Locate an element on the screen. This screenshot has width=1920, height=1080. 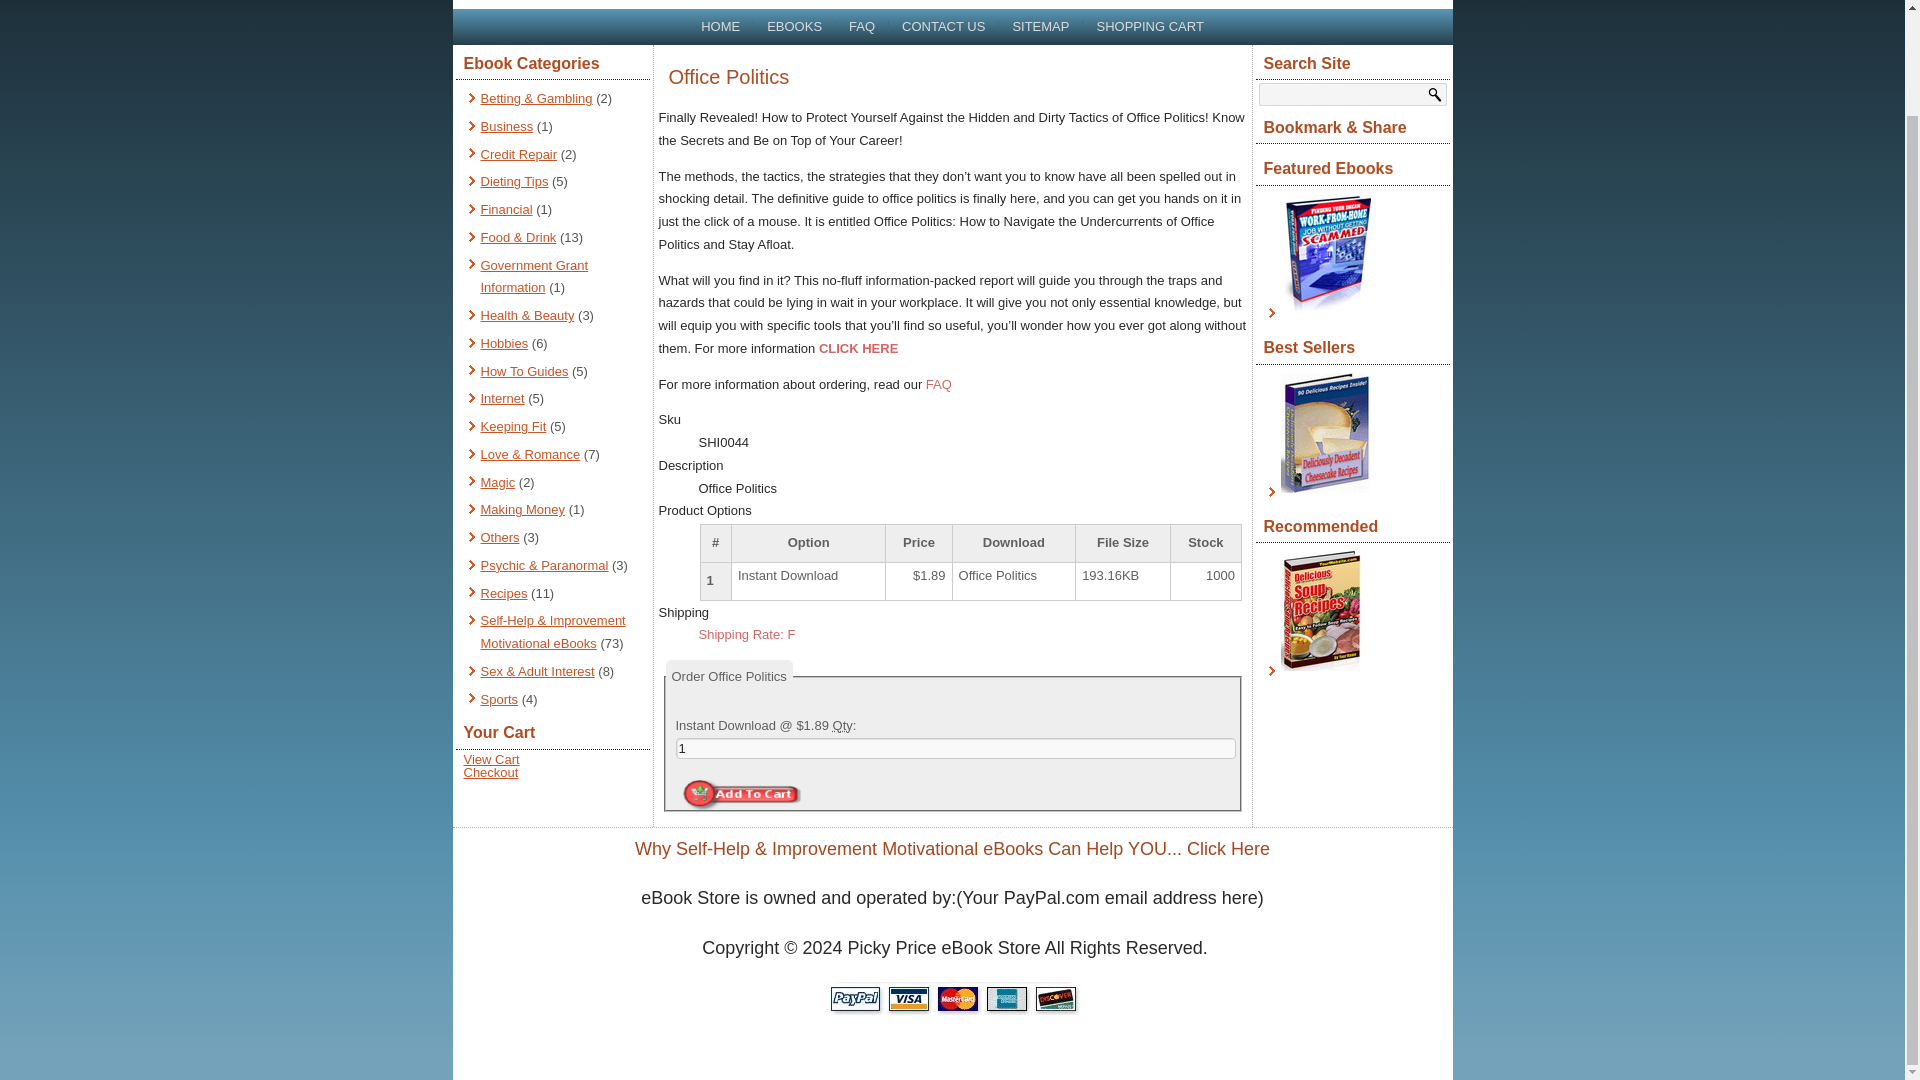
Shipping Rate: F is located at coordinates (746, 634).